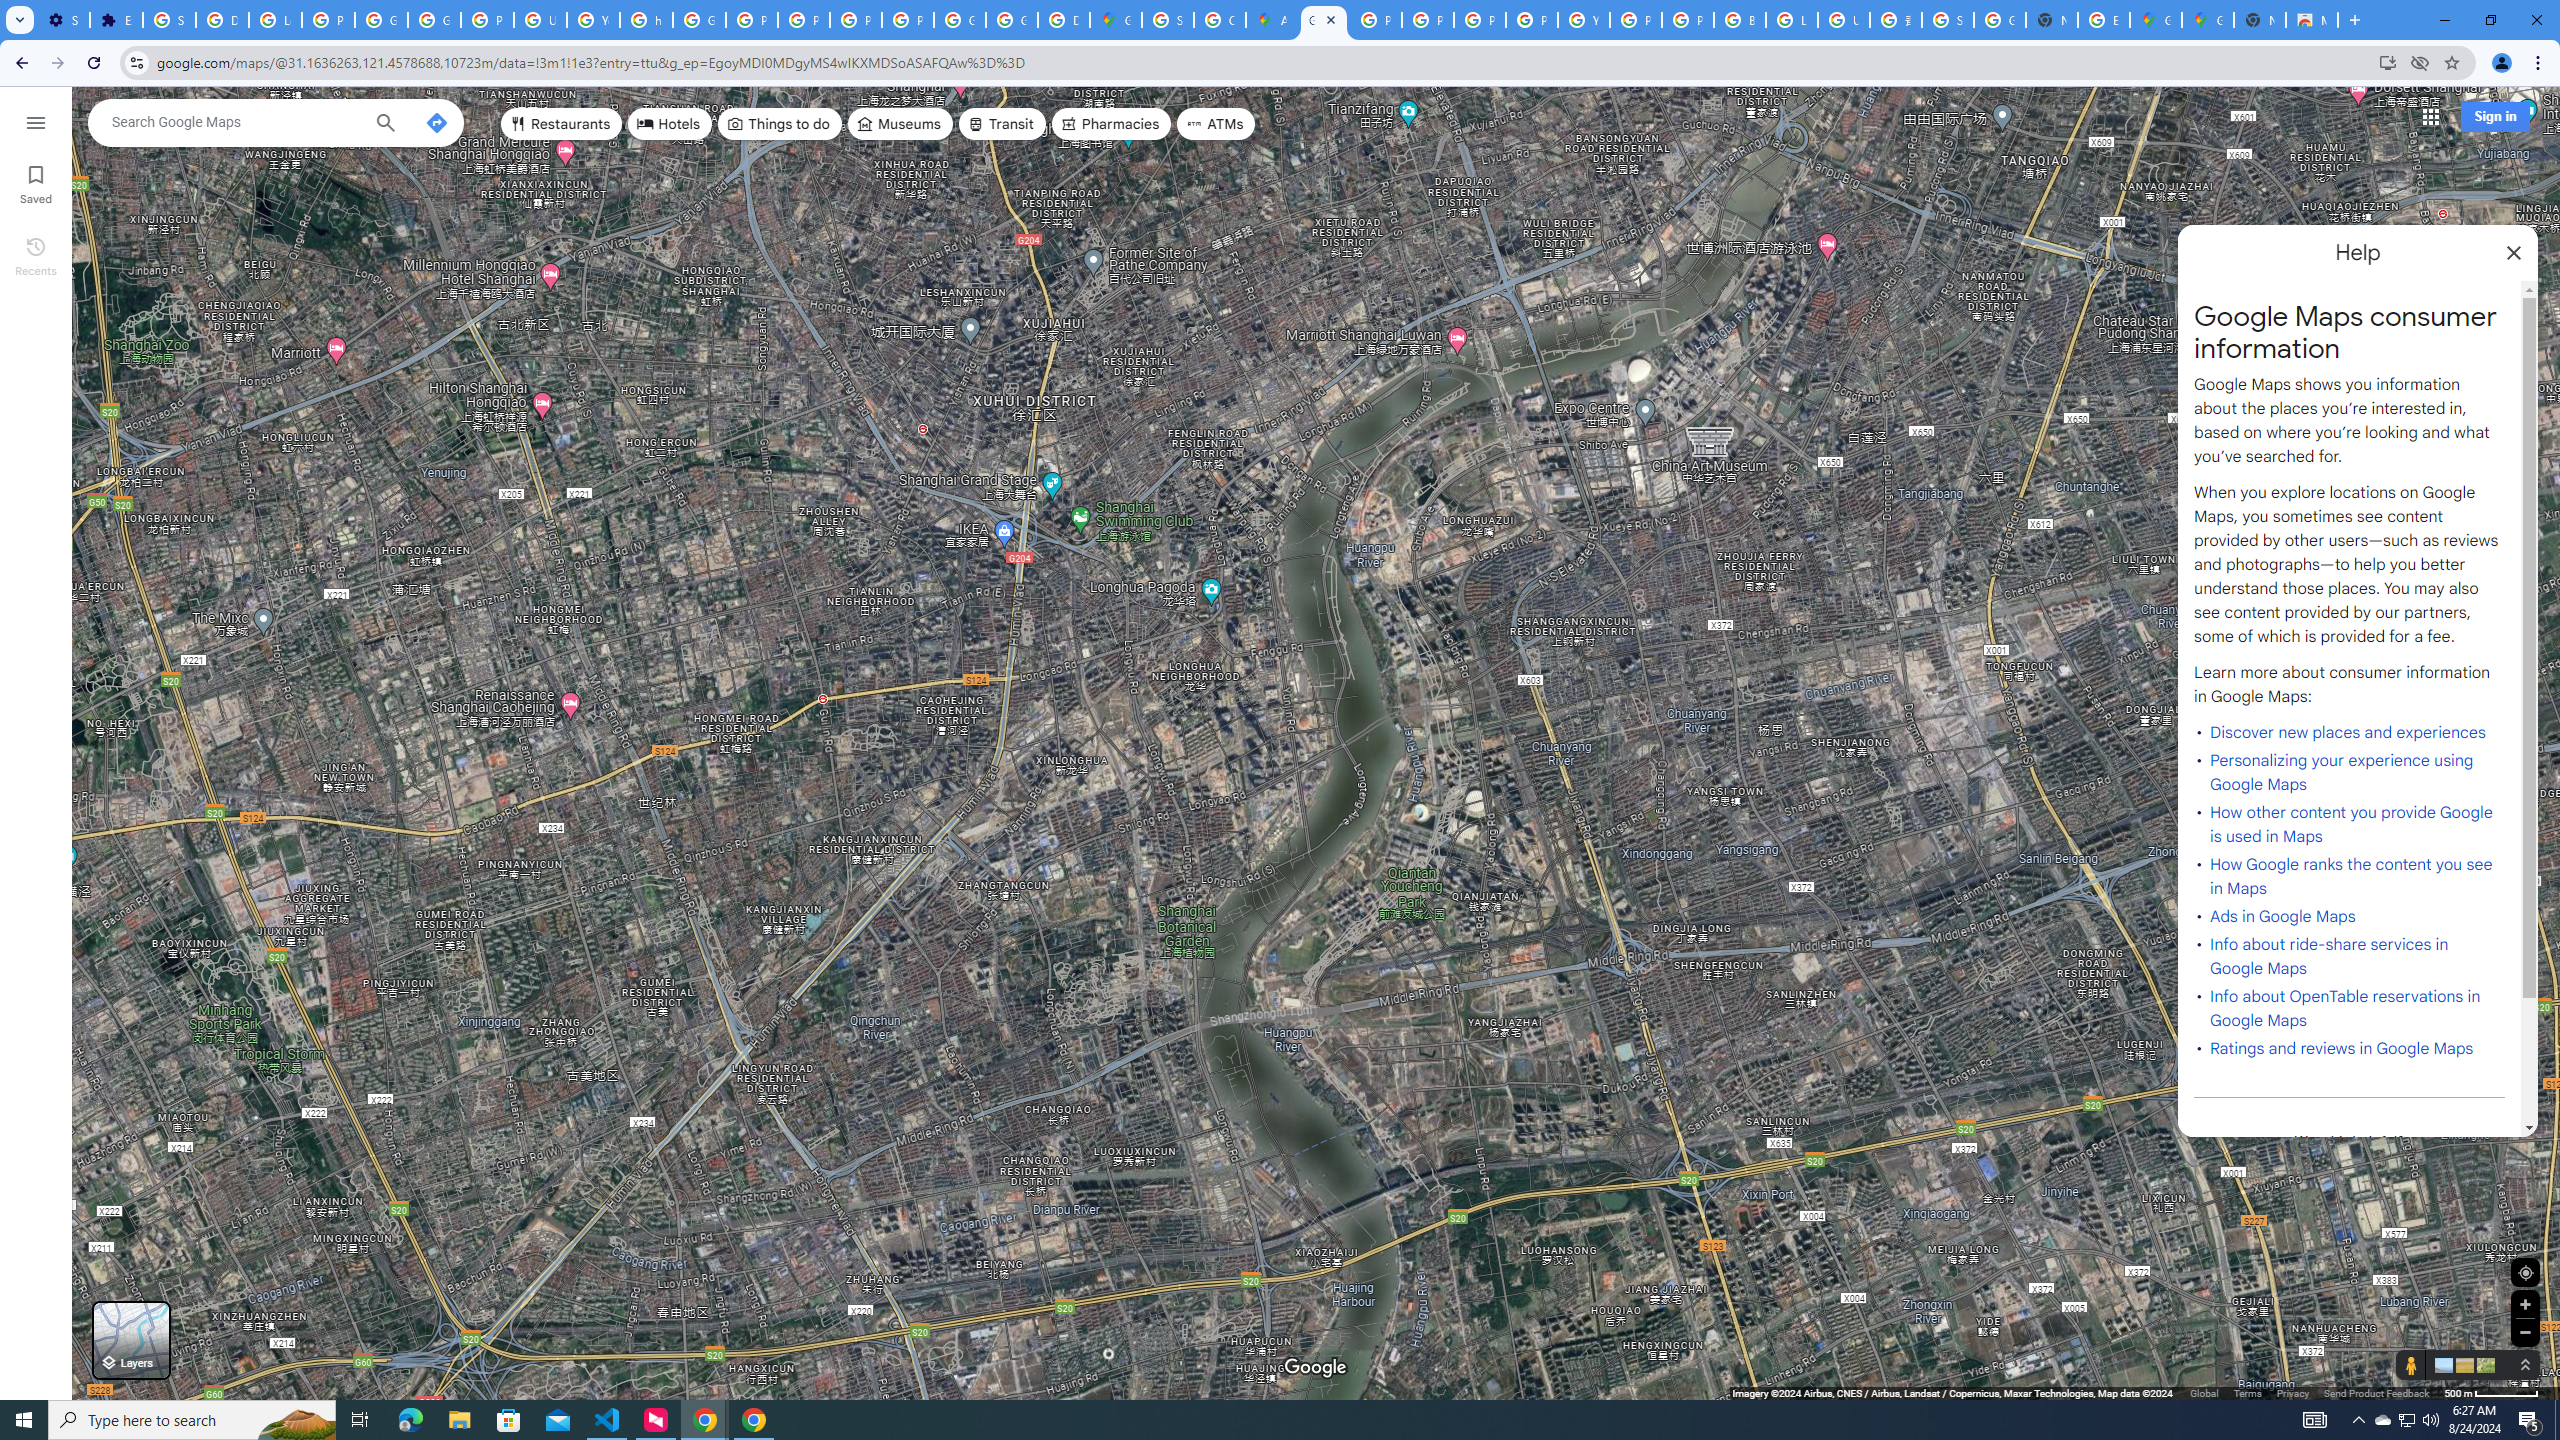 Image resolution: width=2560 pixels, height=1440 pixels. Describe the element at coordinates (1479, 20) in the screenshot. I see `Privacy Help Center - Policies Help` at that location.